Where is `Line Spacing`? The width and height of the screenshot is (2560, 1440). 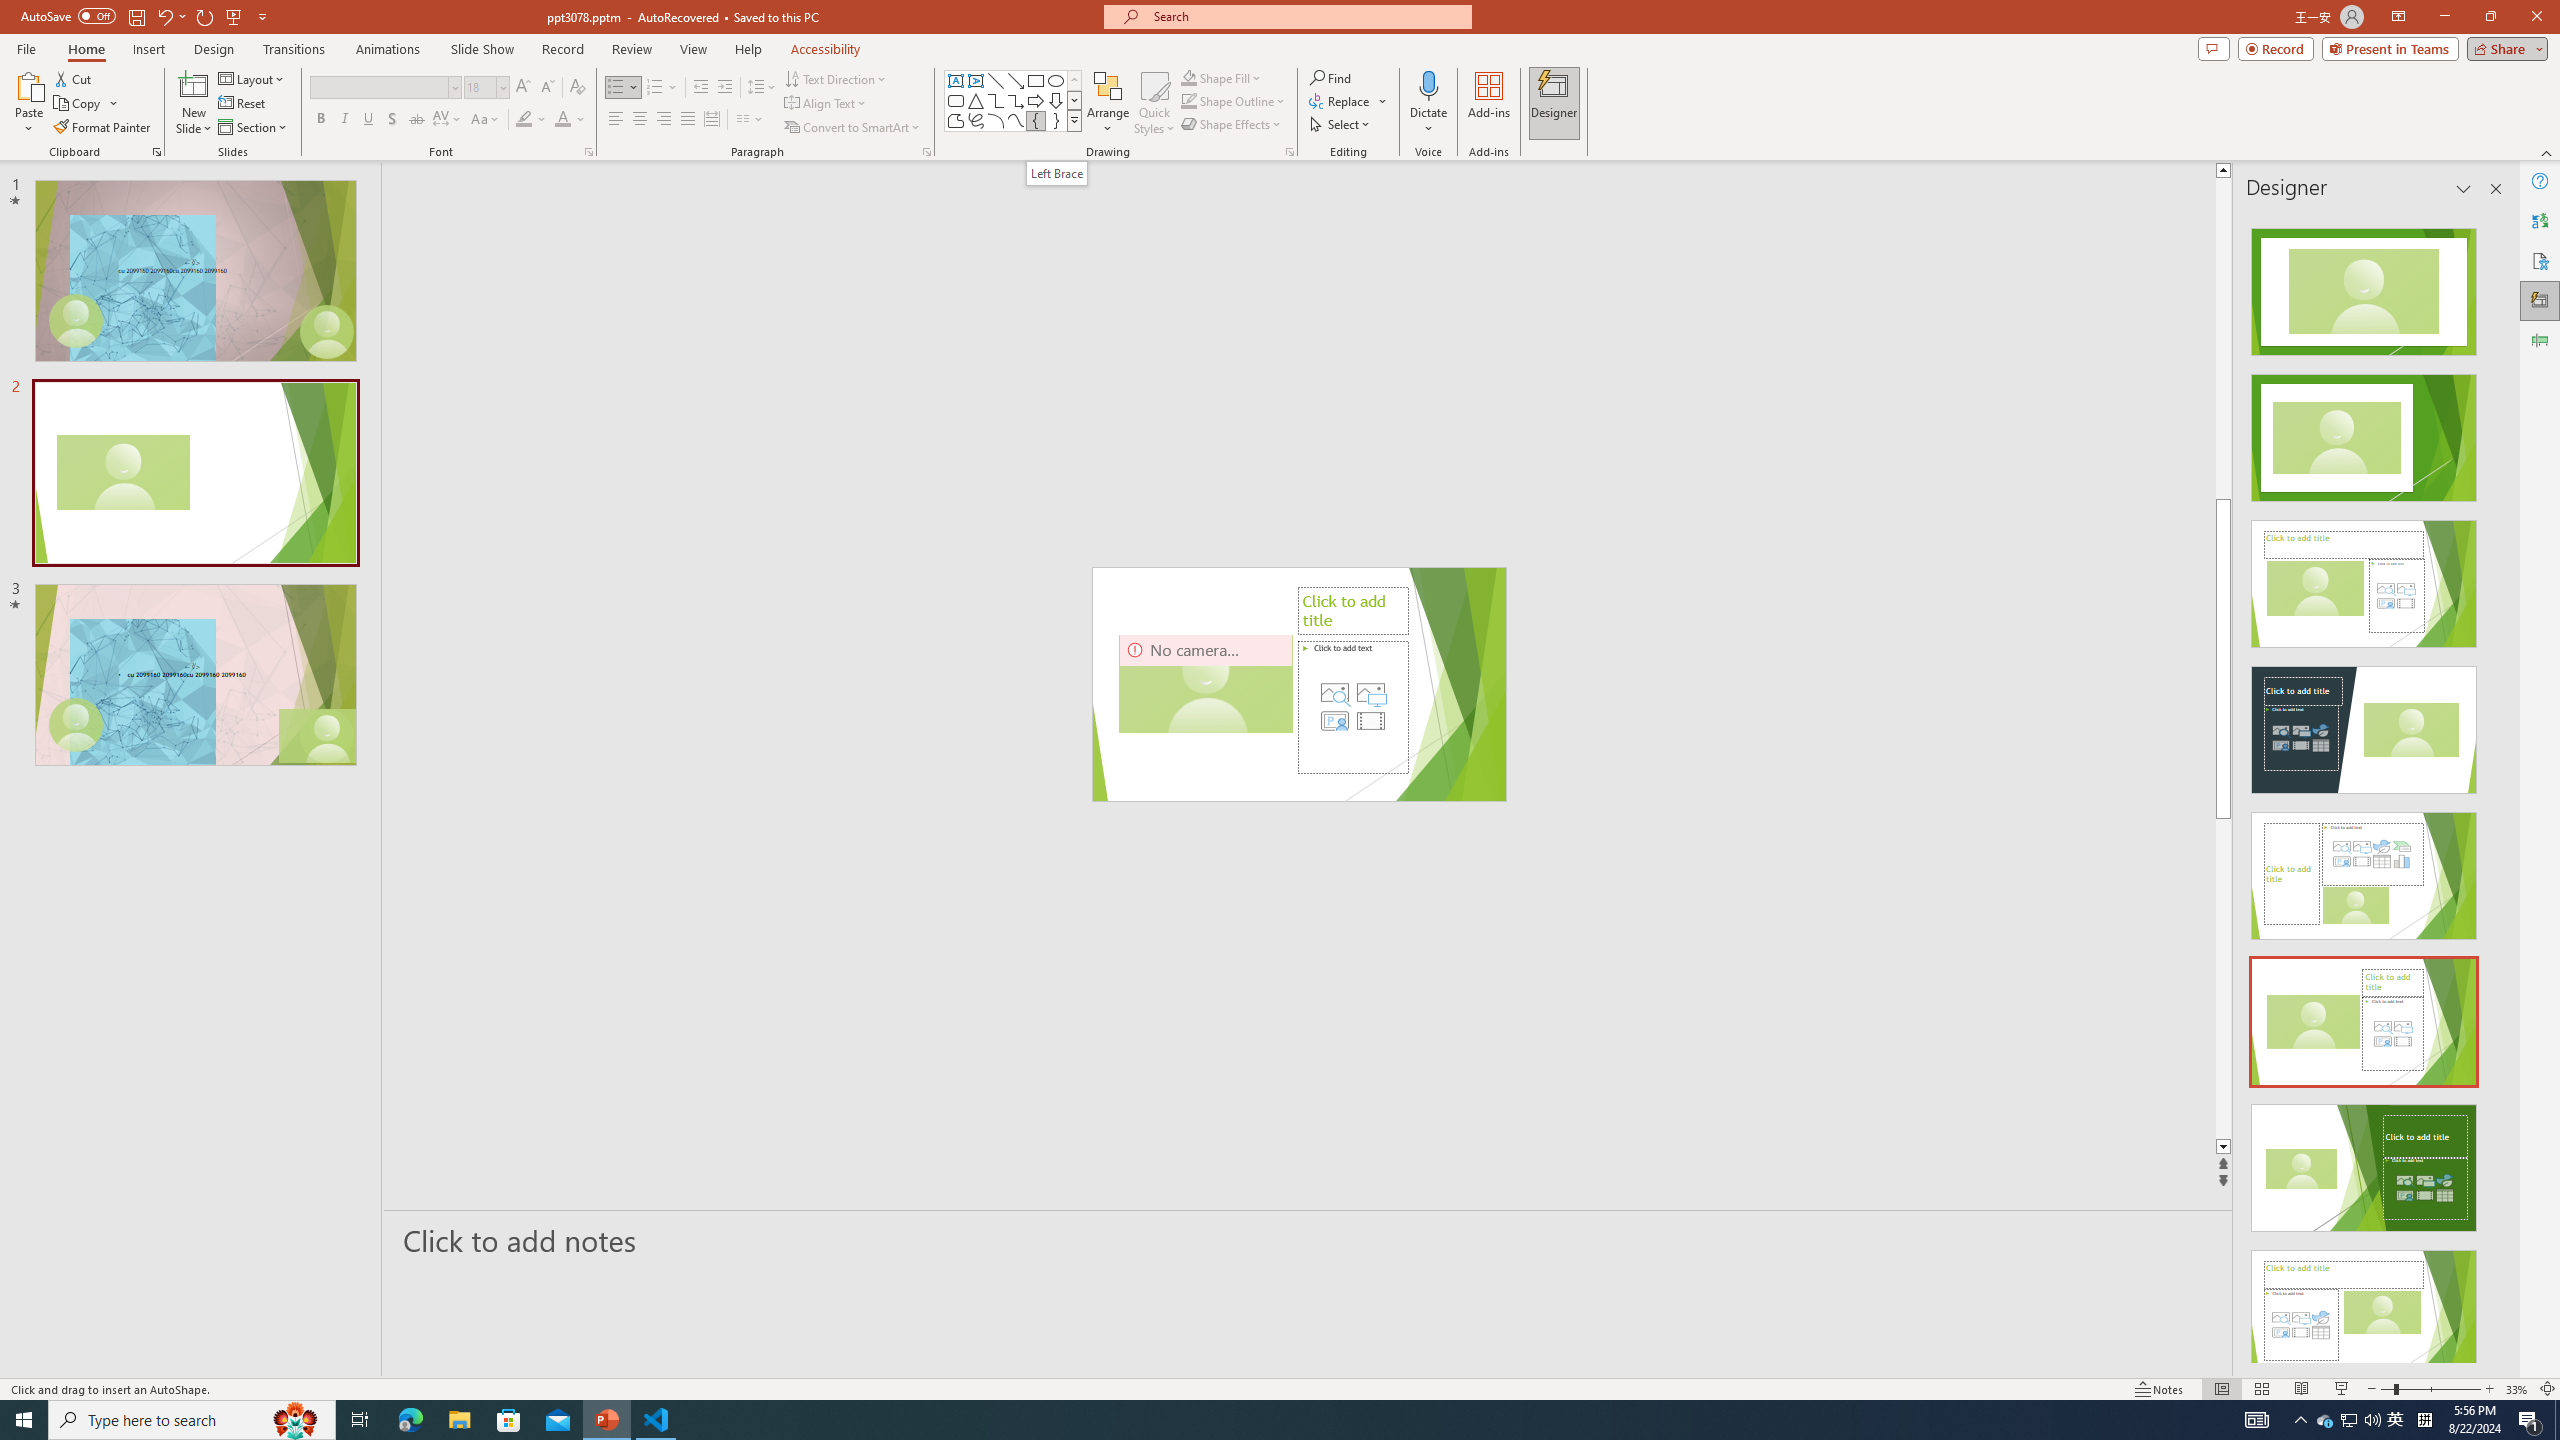
Line Spacing is located at coordinates (762, 88).